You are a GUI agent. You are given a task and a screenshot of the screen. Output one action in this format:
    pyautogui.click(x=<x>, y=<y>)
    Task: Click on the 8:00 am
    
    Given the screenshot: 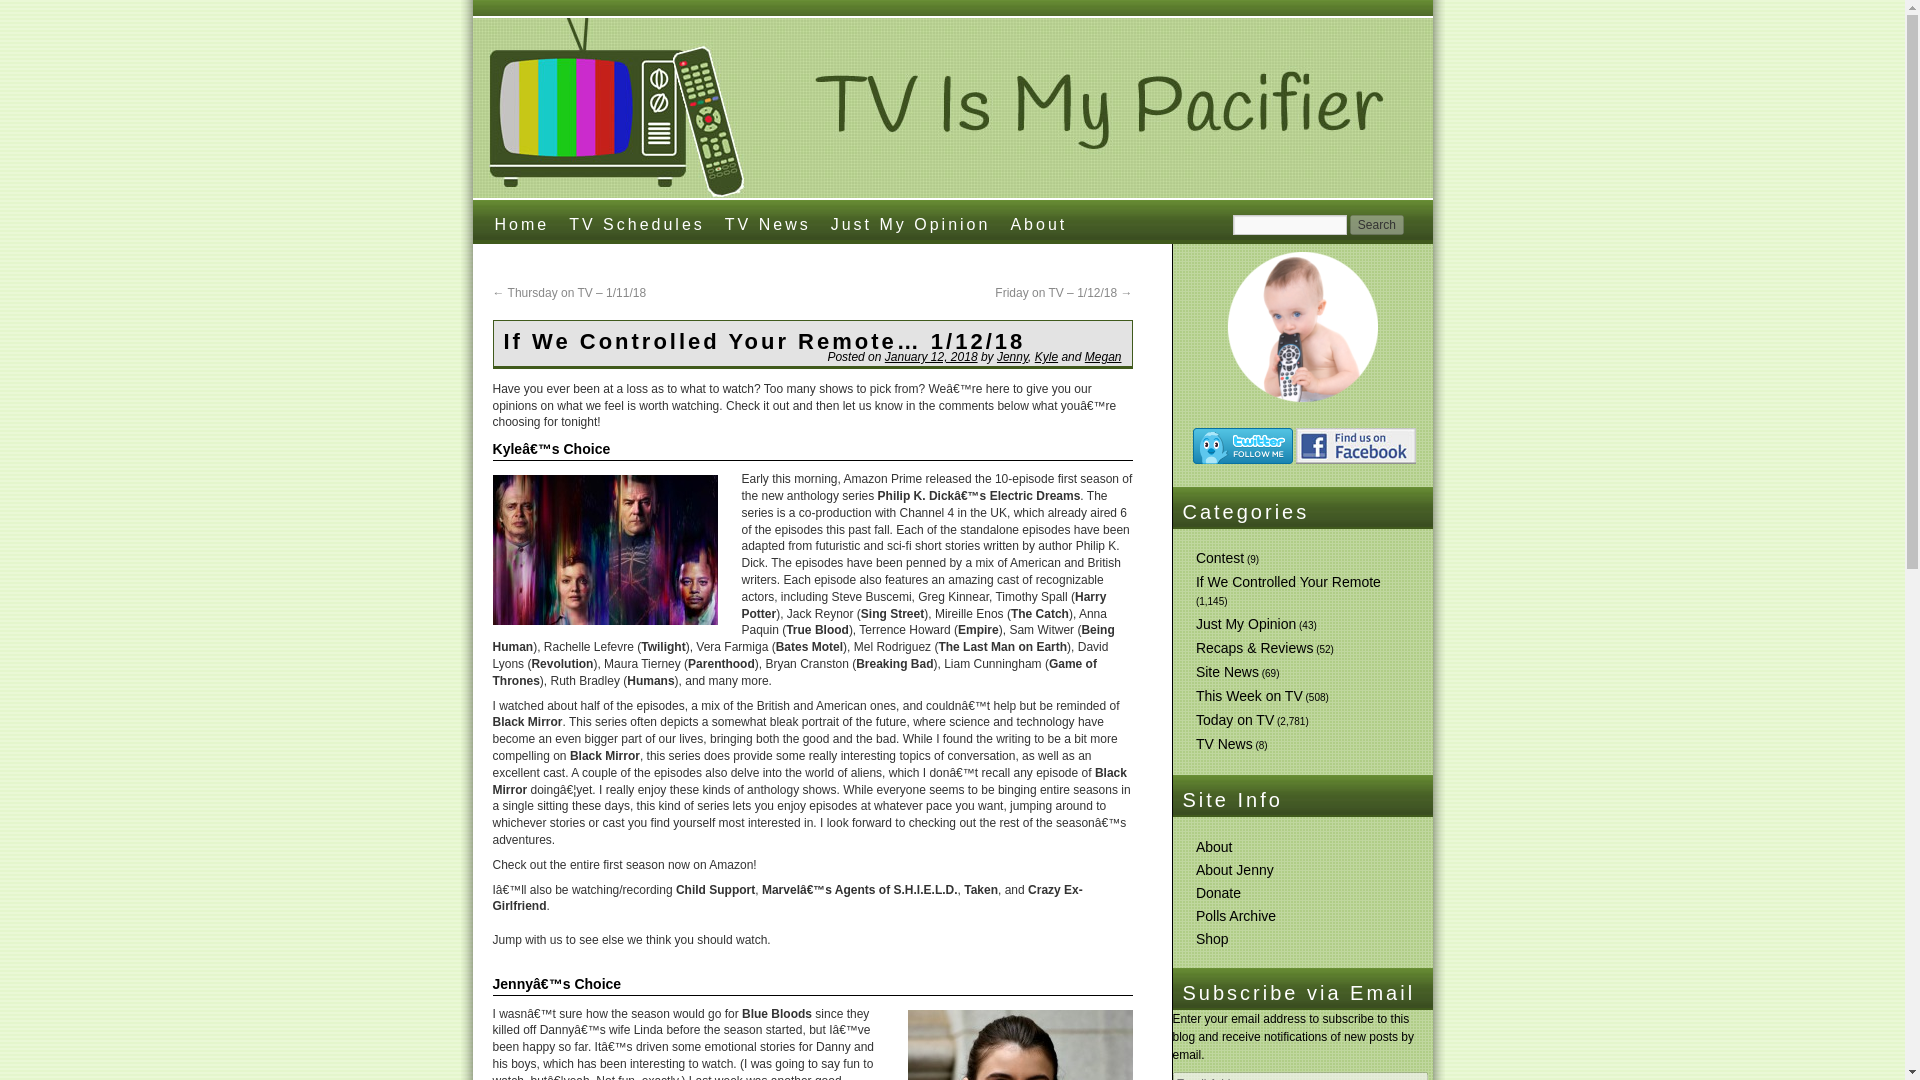 What is the action you would take?
    pyautogui.click(x=931, y=356)
    